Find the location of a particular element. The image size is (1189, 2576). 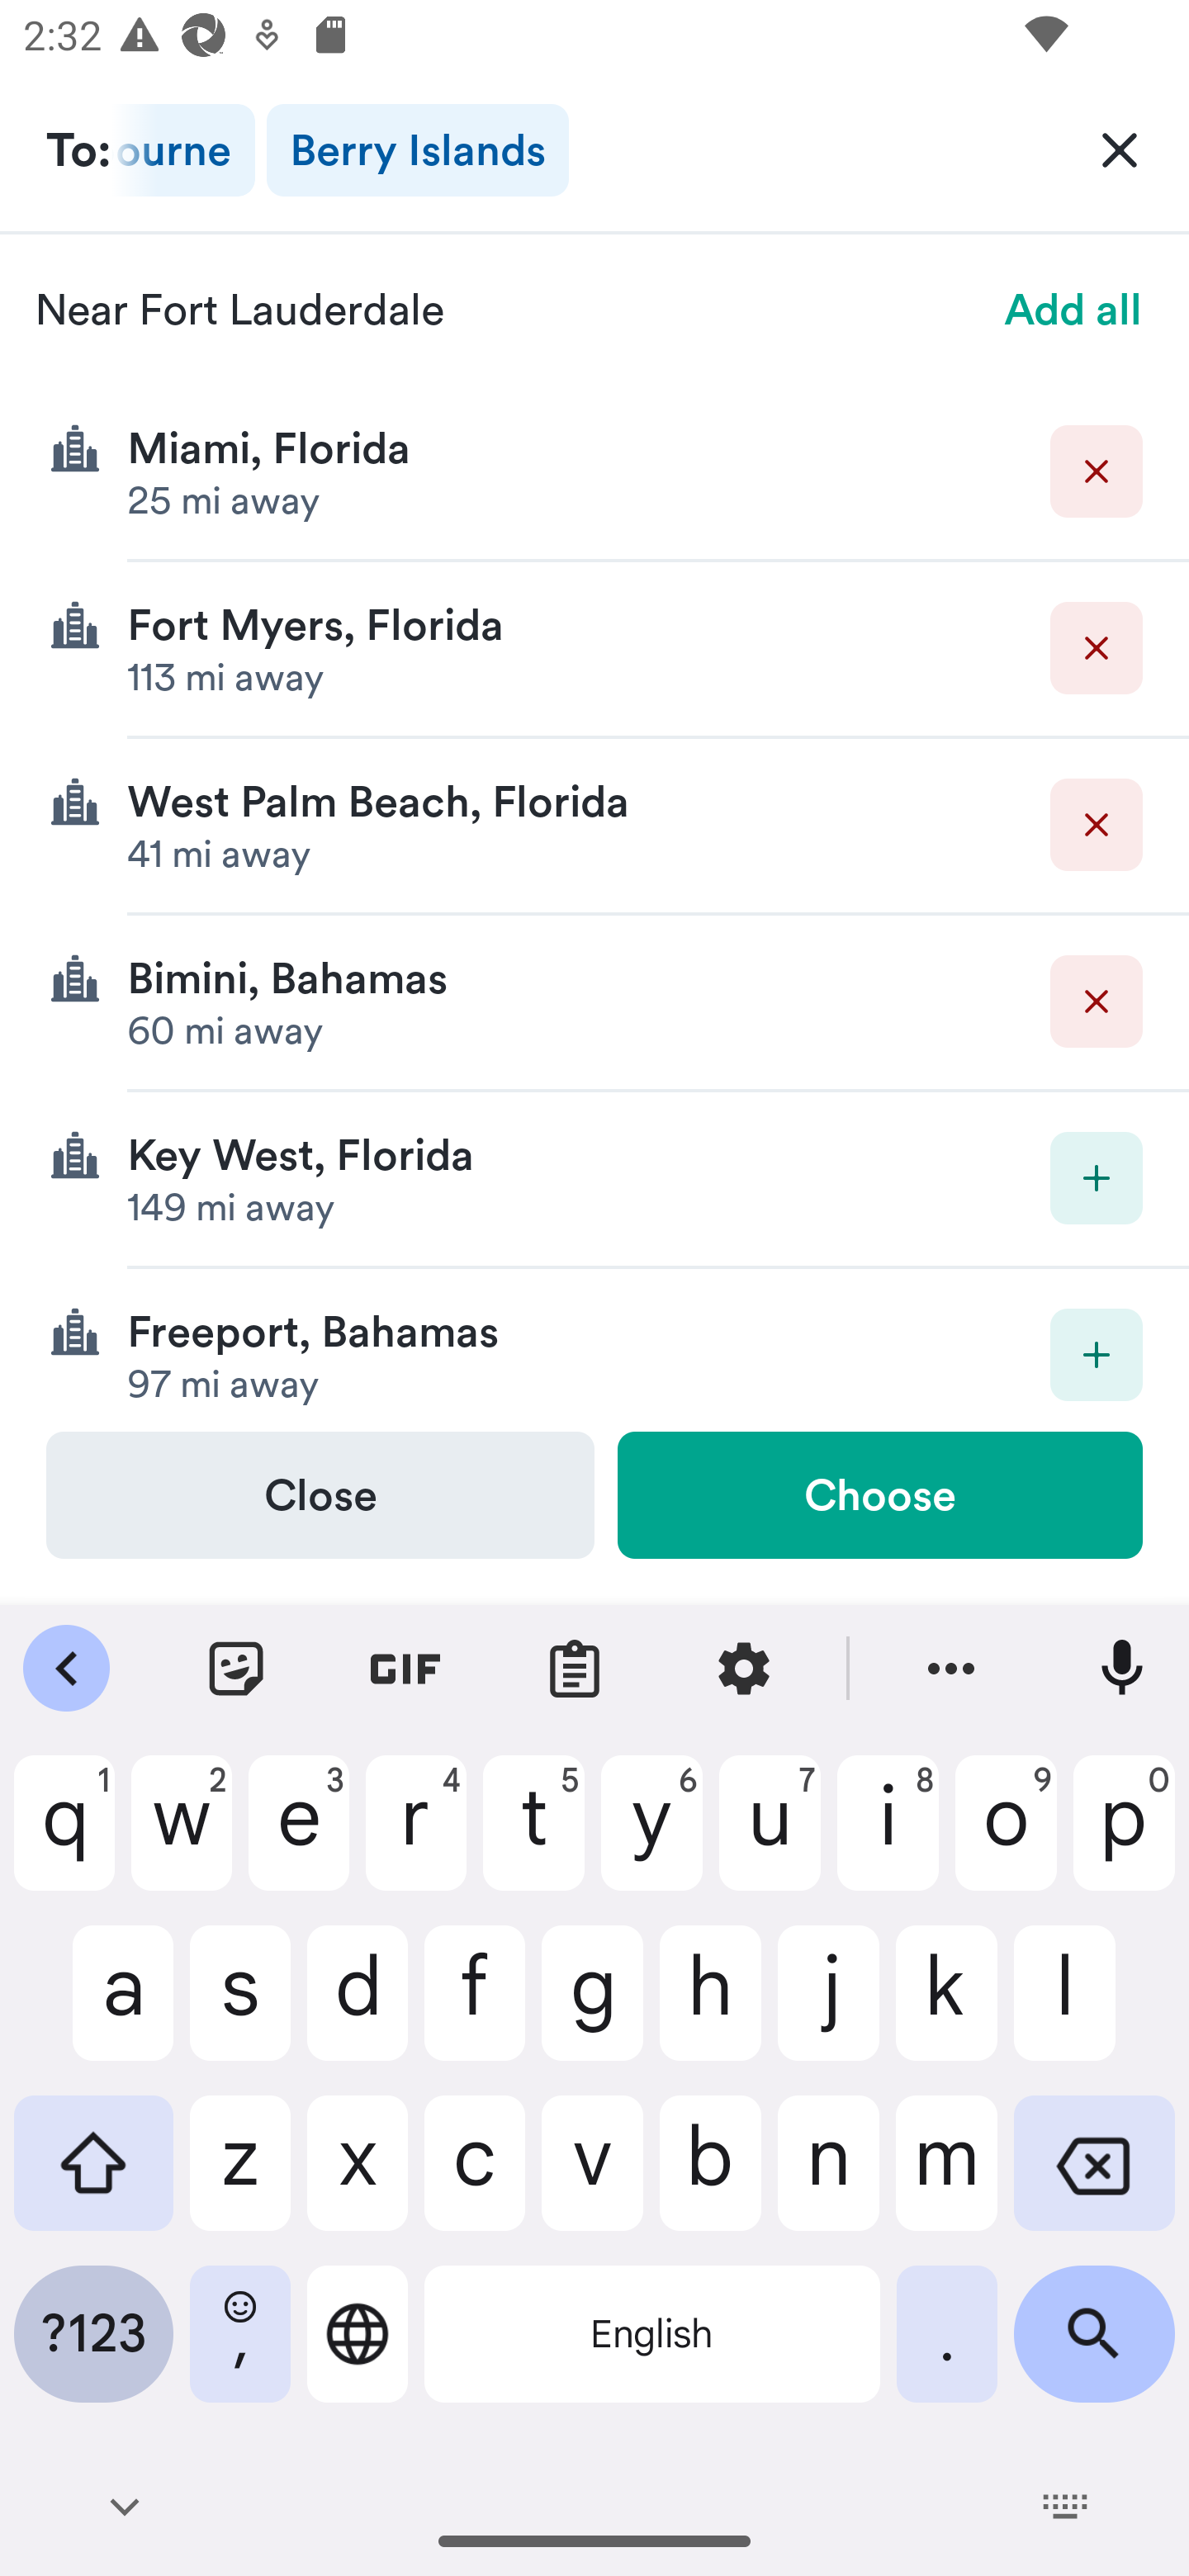

Add destination is located at coordinates (1097, 1177).